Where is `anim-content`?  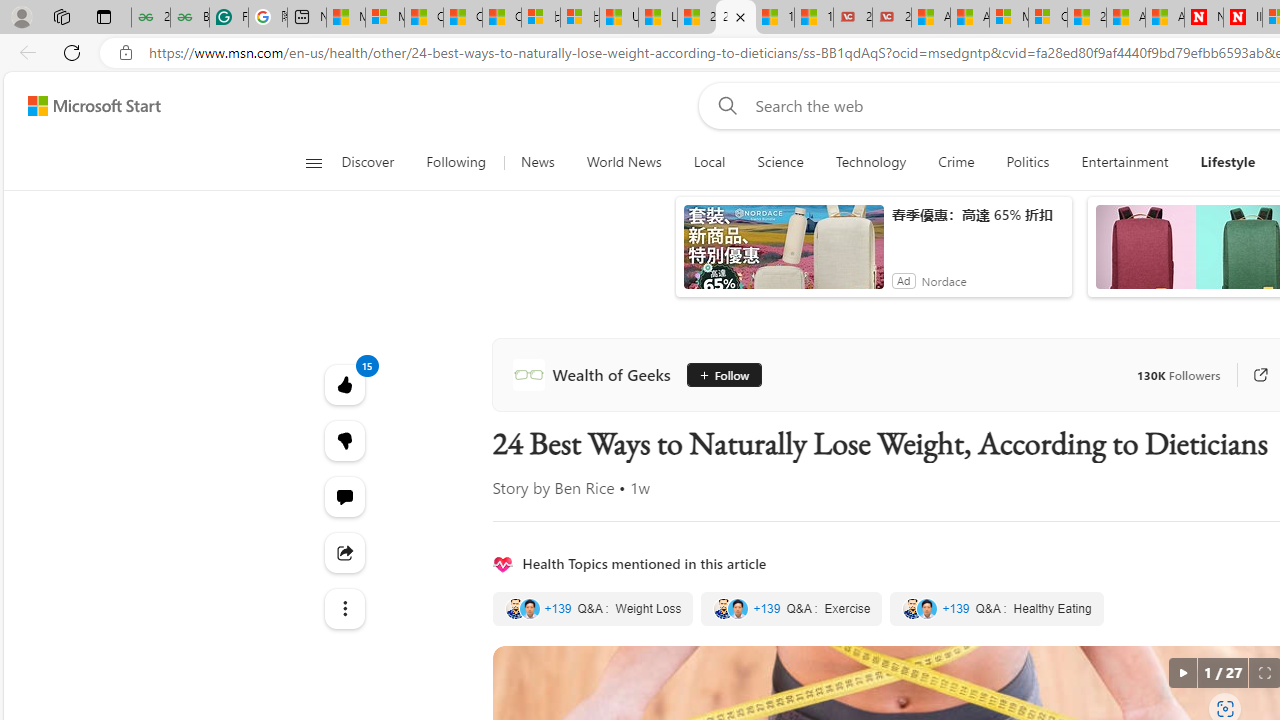 anim-content is located at coordinates (784, 255).